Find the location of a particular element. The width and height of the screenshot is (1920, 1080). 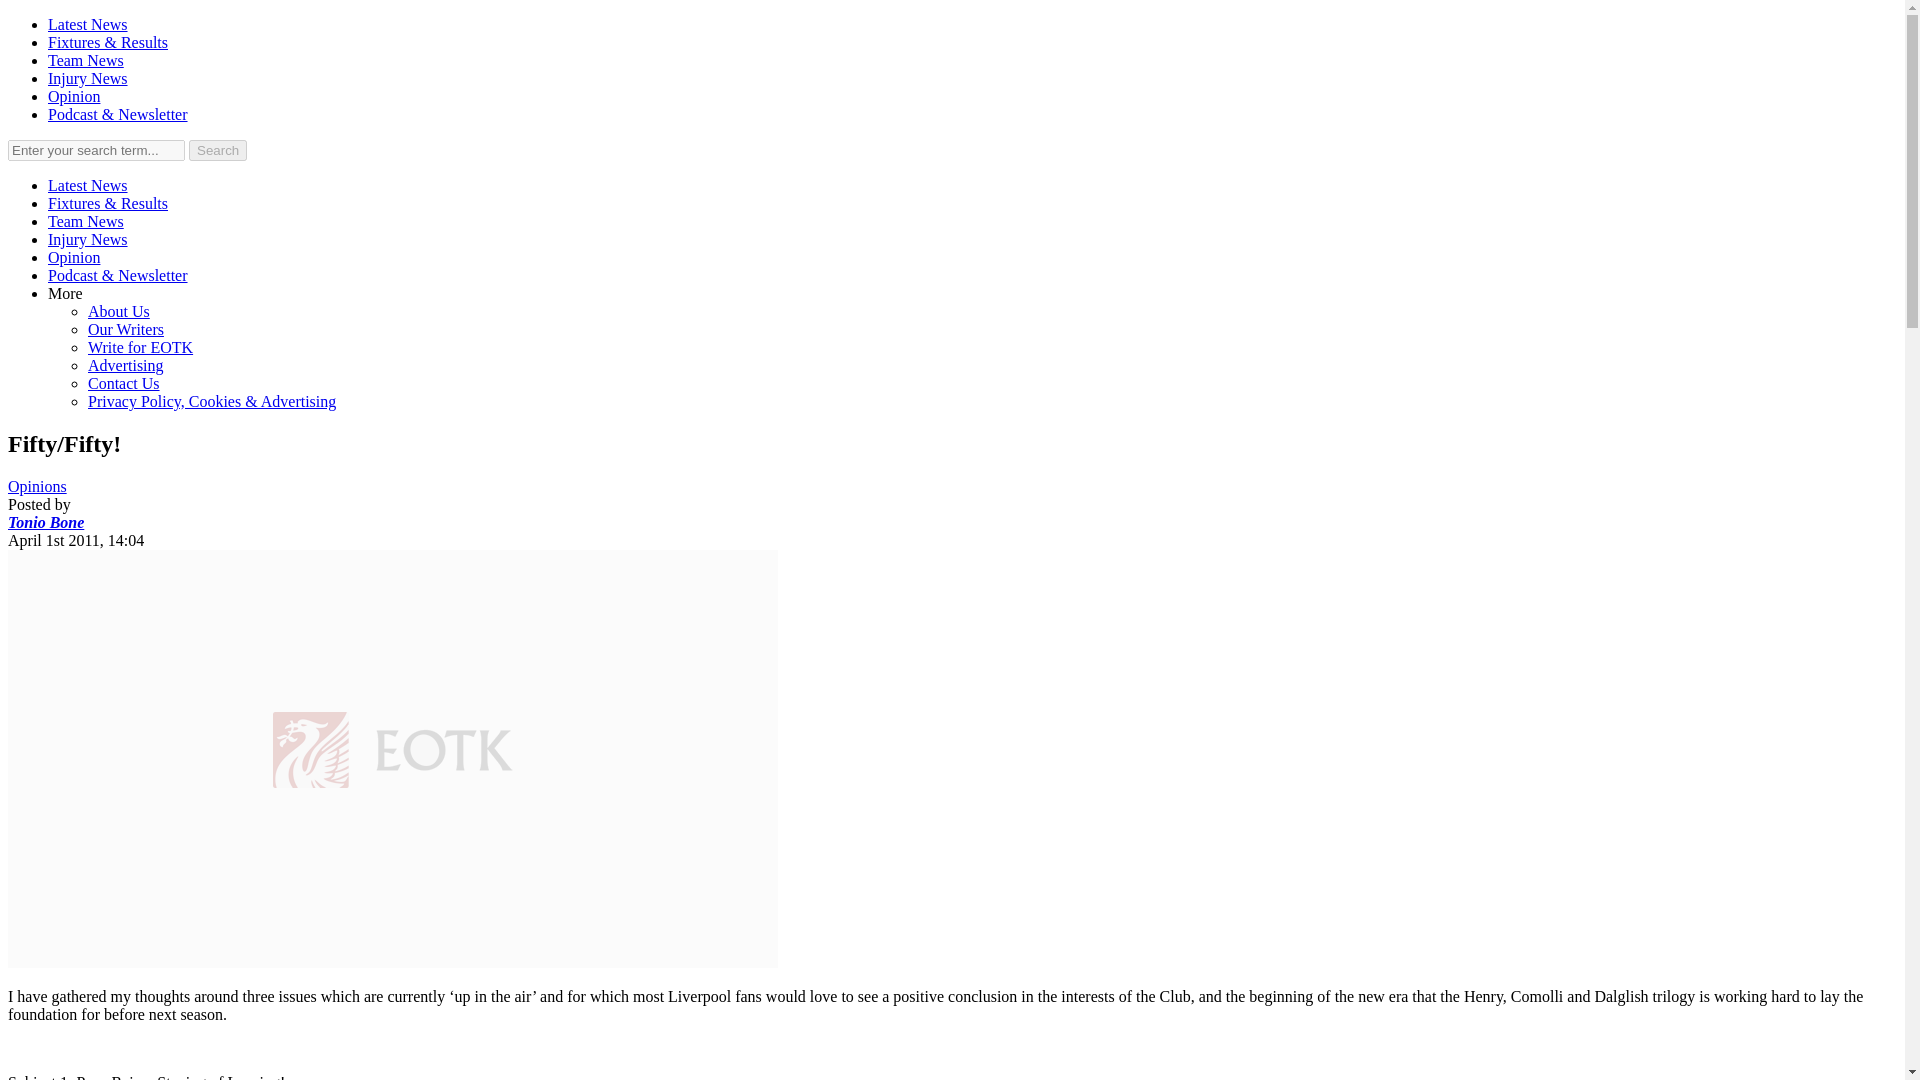

Empire Of The Kop Podcast is located at coordinates (118, 114).